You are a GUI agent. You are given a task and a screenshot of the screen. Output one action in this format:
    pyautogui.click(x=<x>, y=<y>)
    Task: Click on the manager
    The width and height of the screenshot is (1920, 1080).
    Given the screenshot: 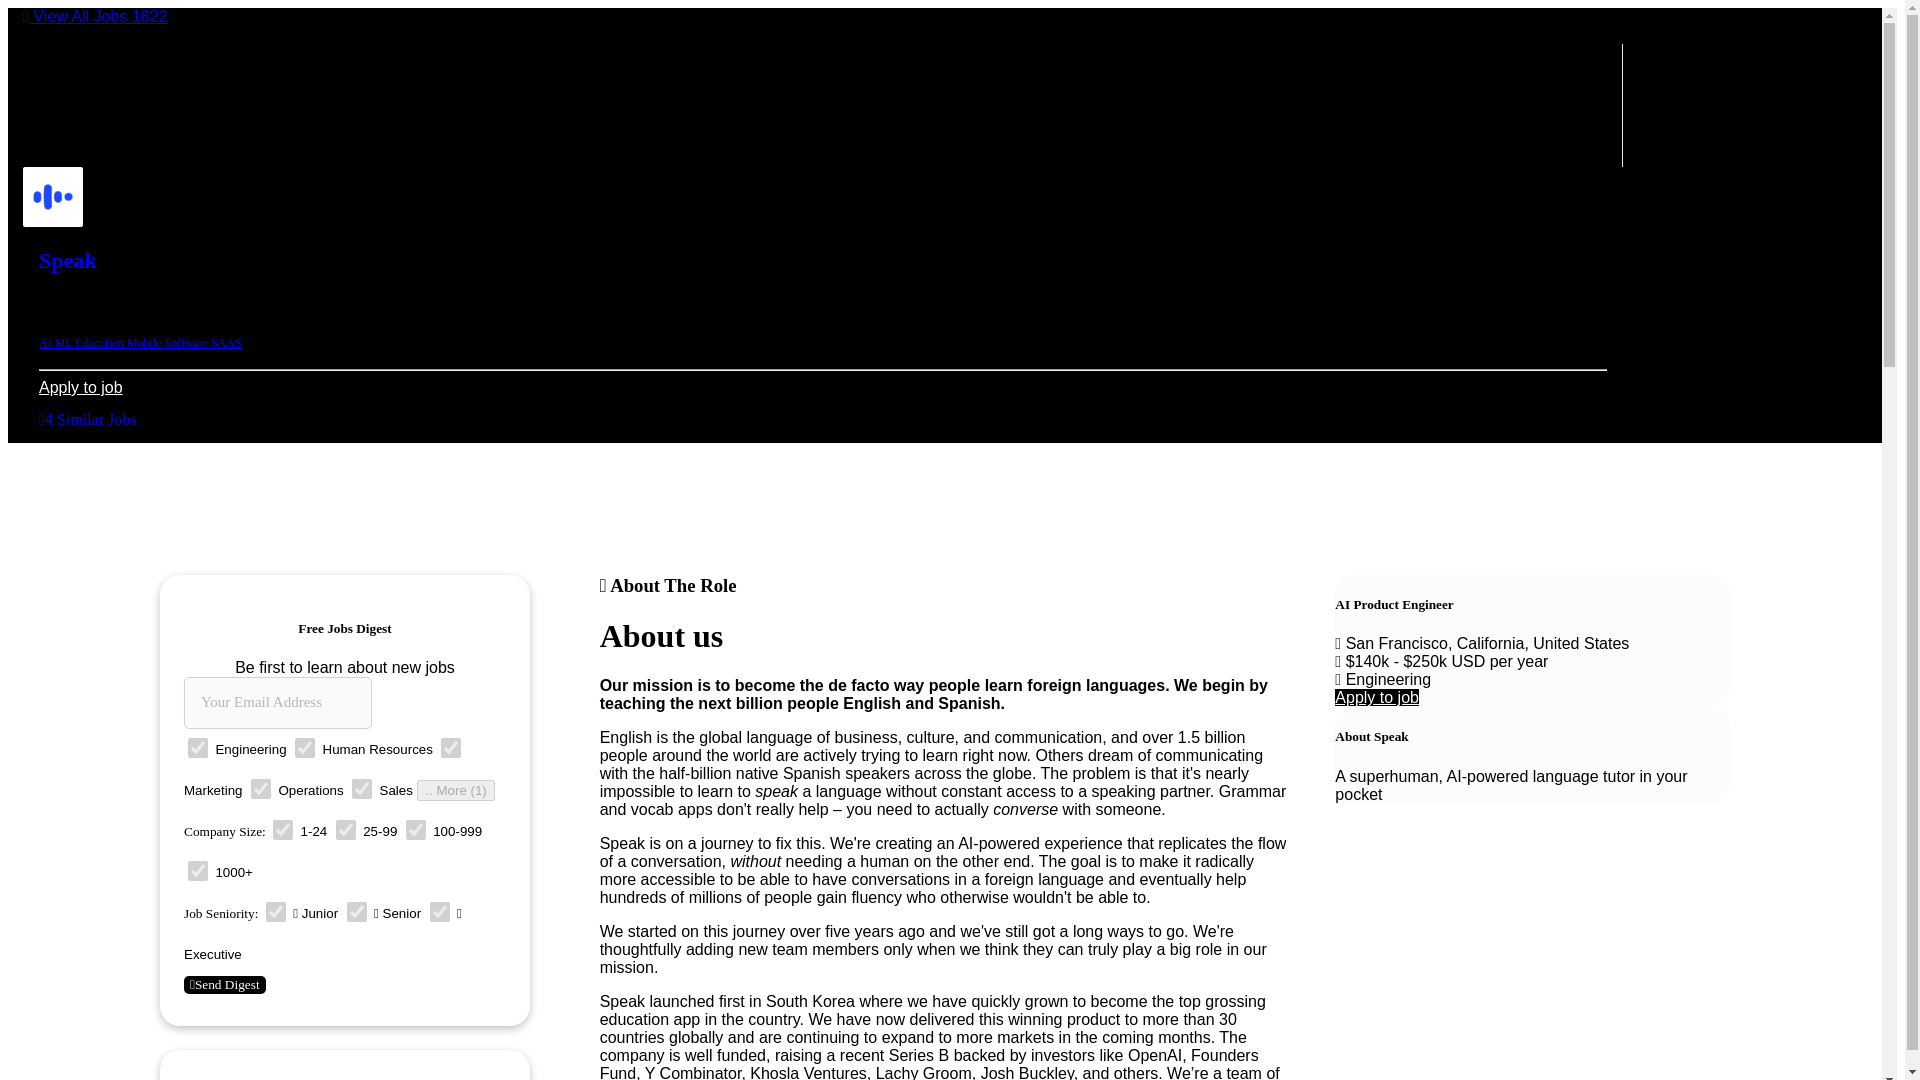 What is the action you would take?
    pyautogui.click(x=356, y=912)
    